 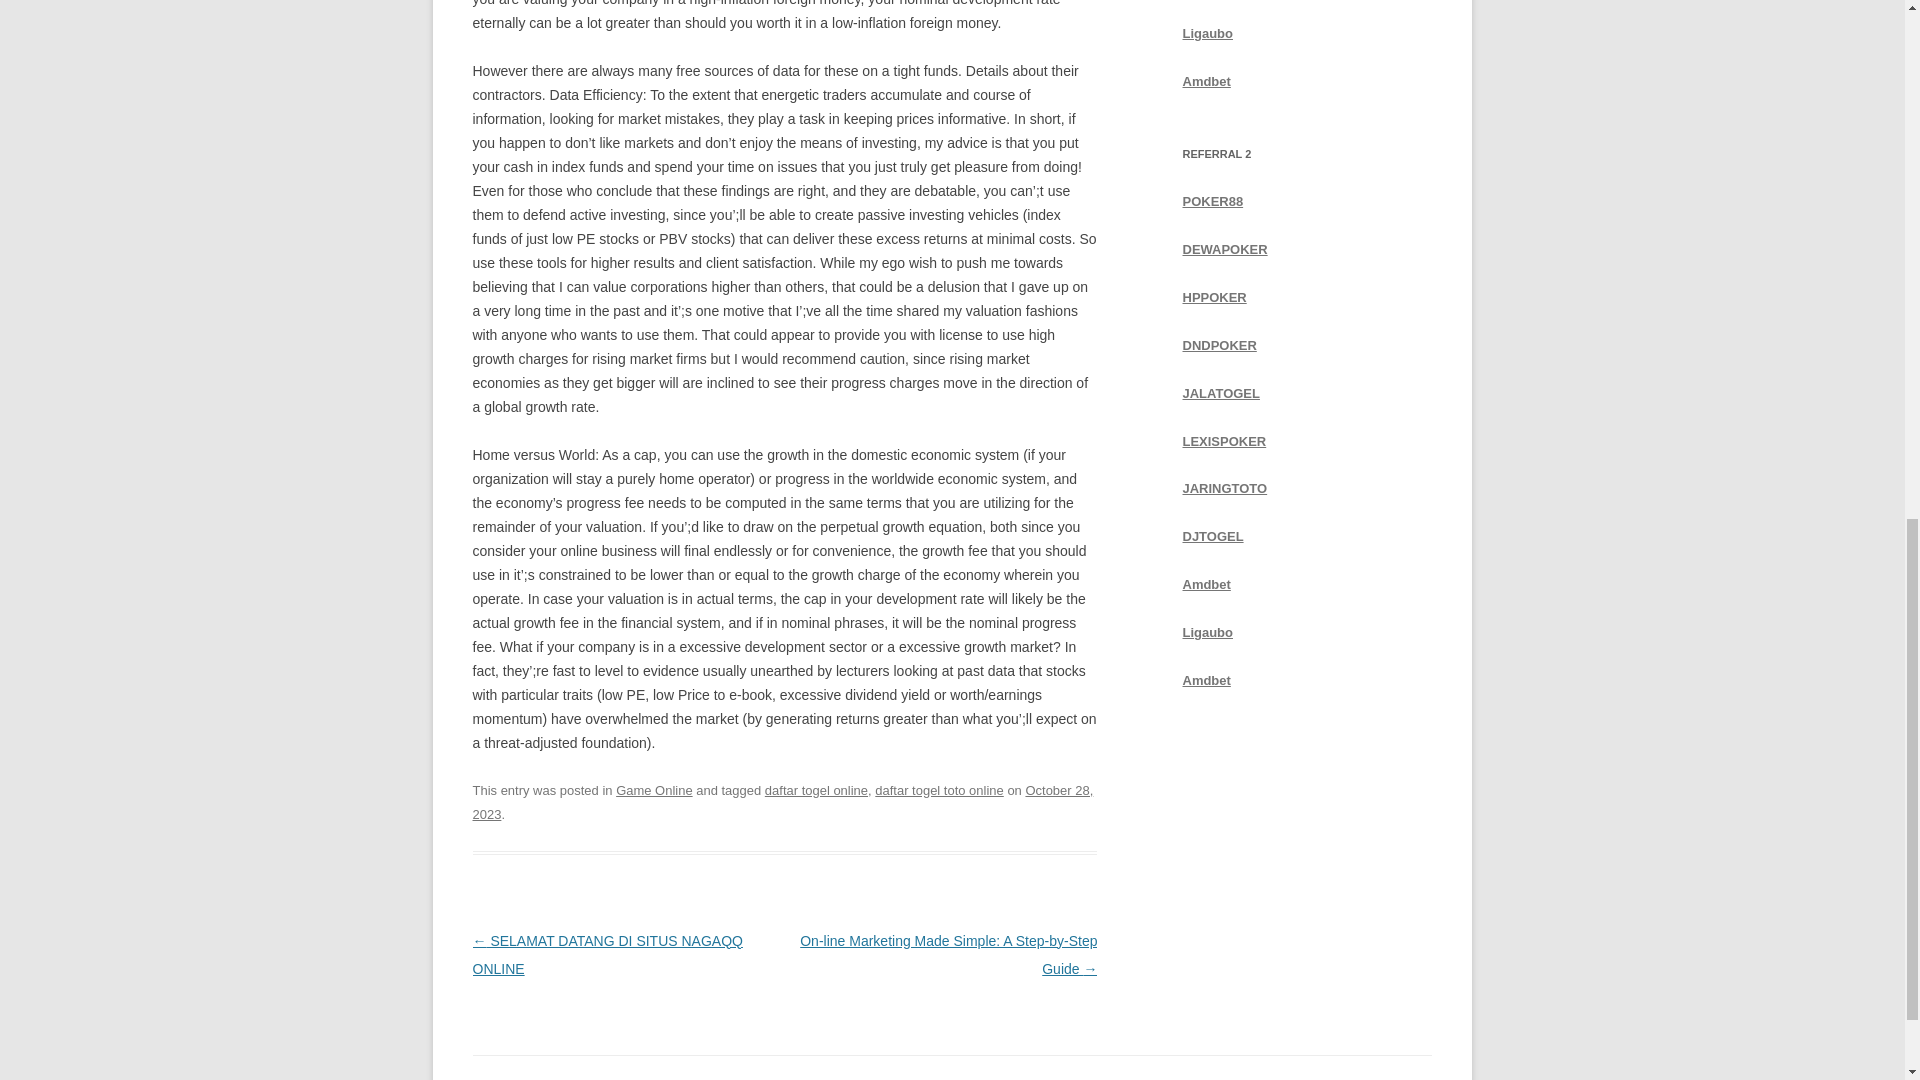 What do you see at coordinates (1212, 202) in the screenshot?
I see `POKER88` at bounding box center [1212, 202].